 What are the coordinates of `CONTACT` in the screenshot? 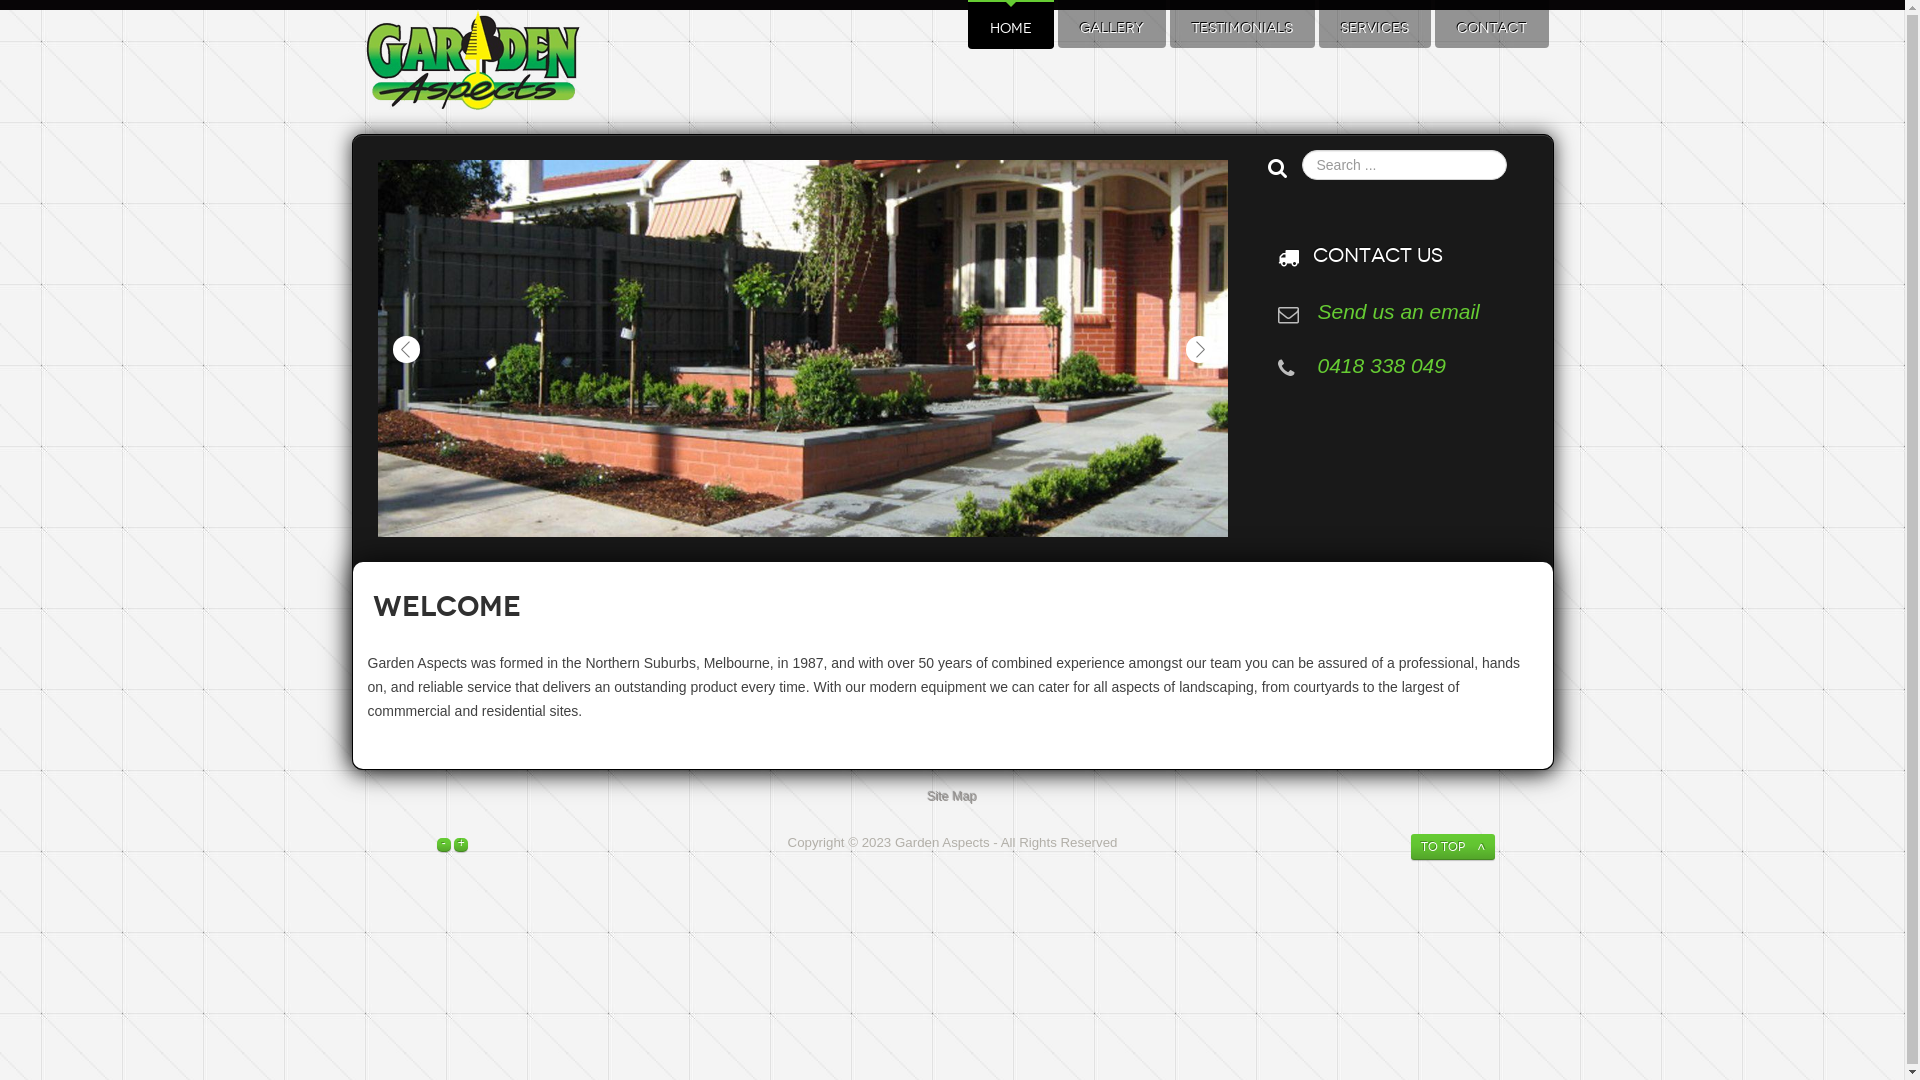 It's located at (1491, 29).